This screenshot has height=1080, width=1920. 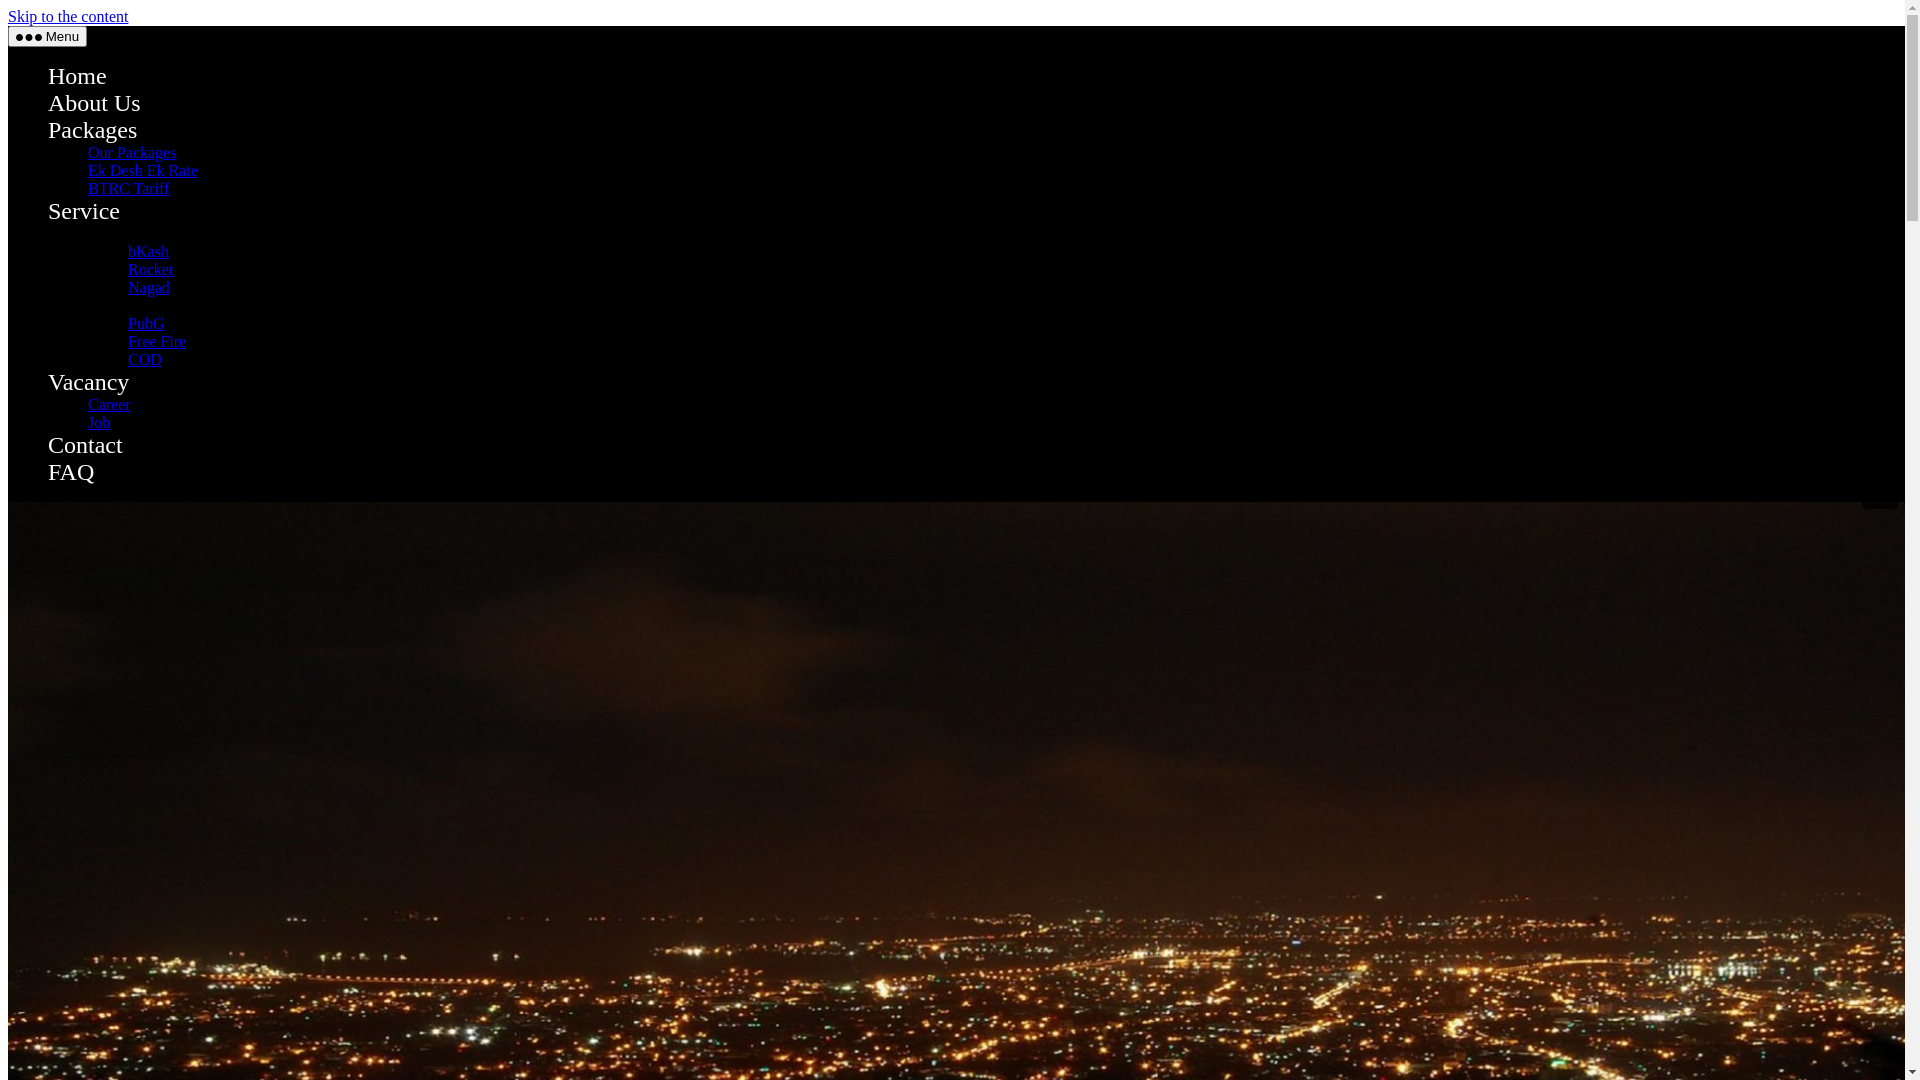 I want to click on Free Fire, so click(x=157, y=342).